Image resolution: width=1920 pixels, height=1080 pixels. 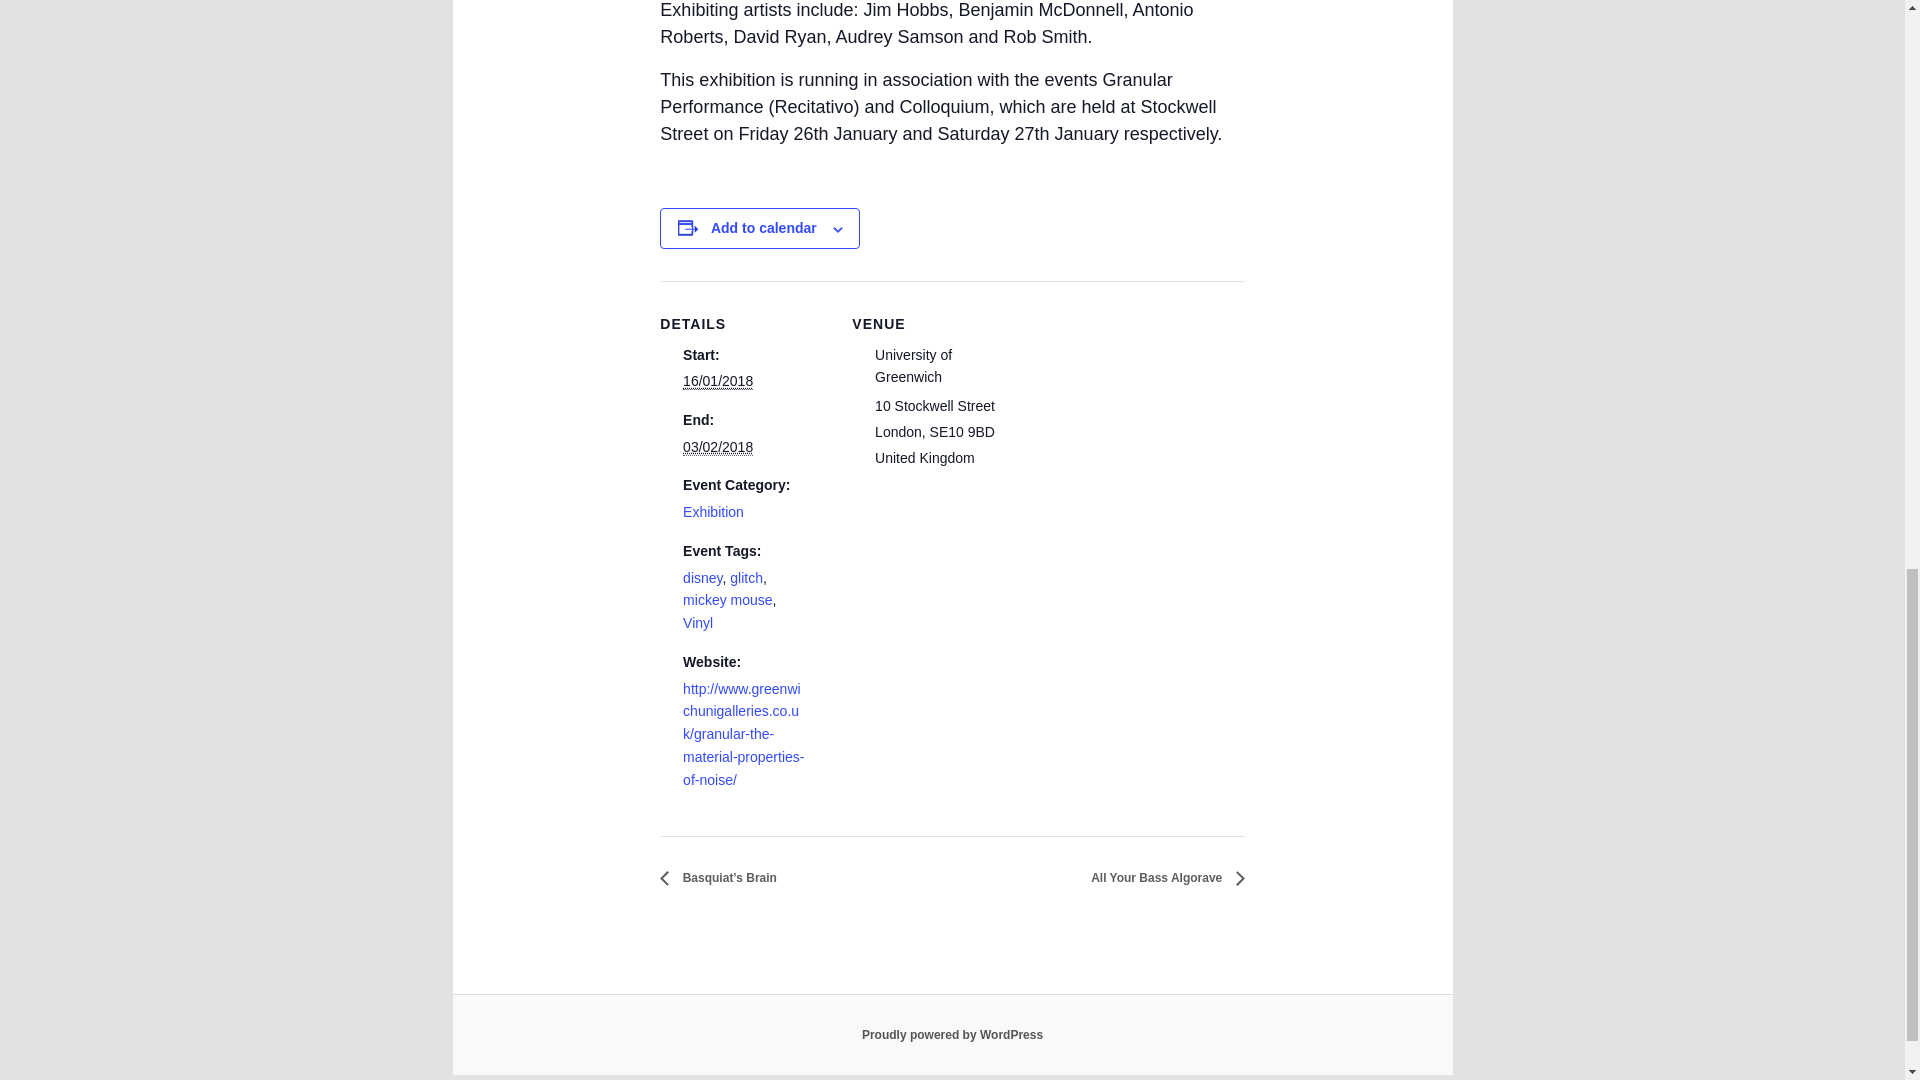 I want to click on Vinyl, so click(x=698, y=622).